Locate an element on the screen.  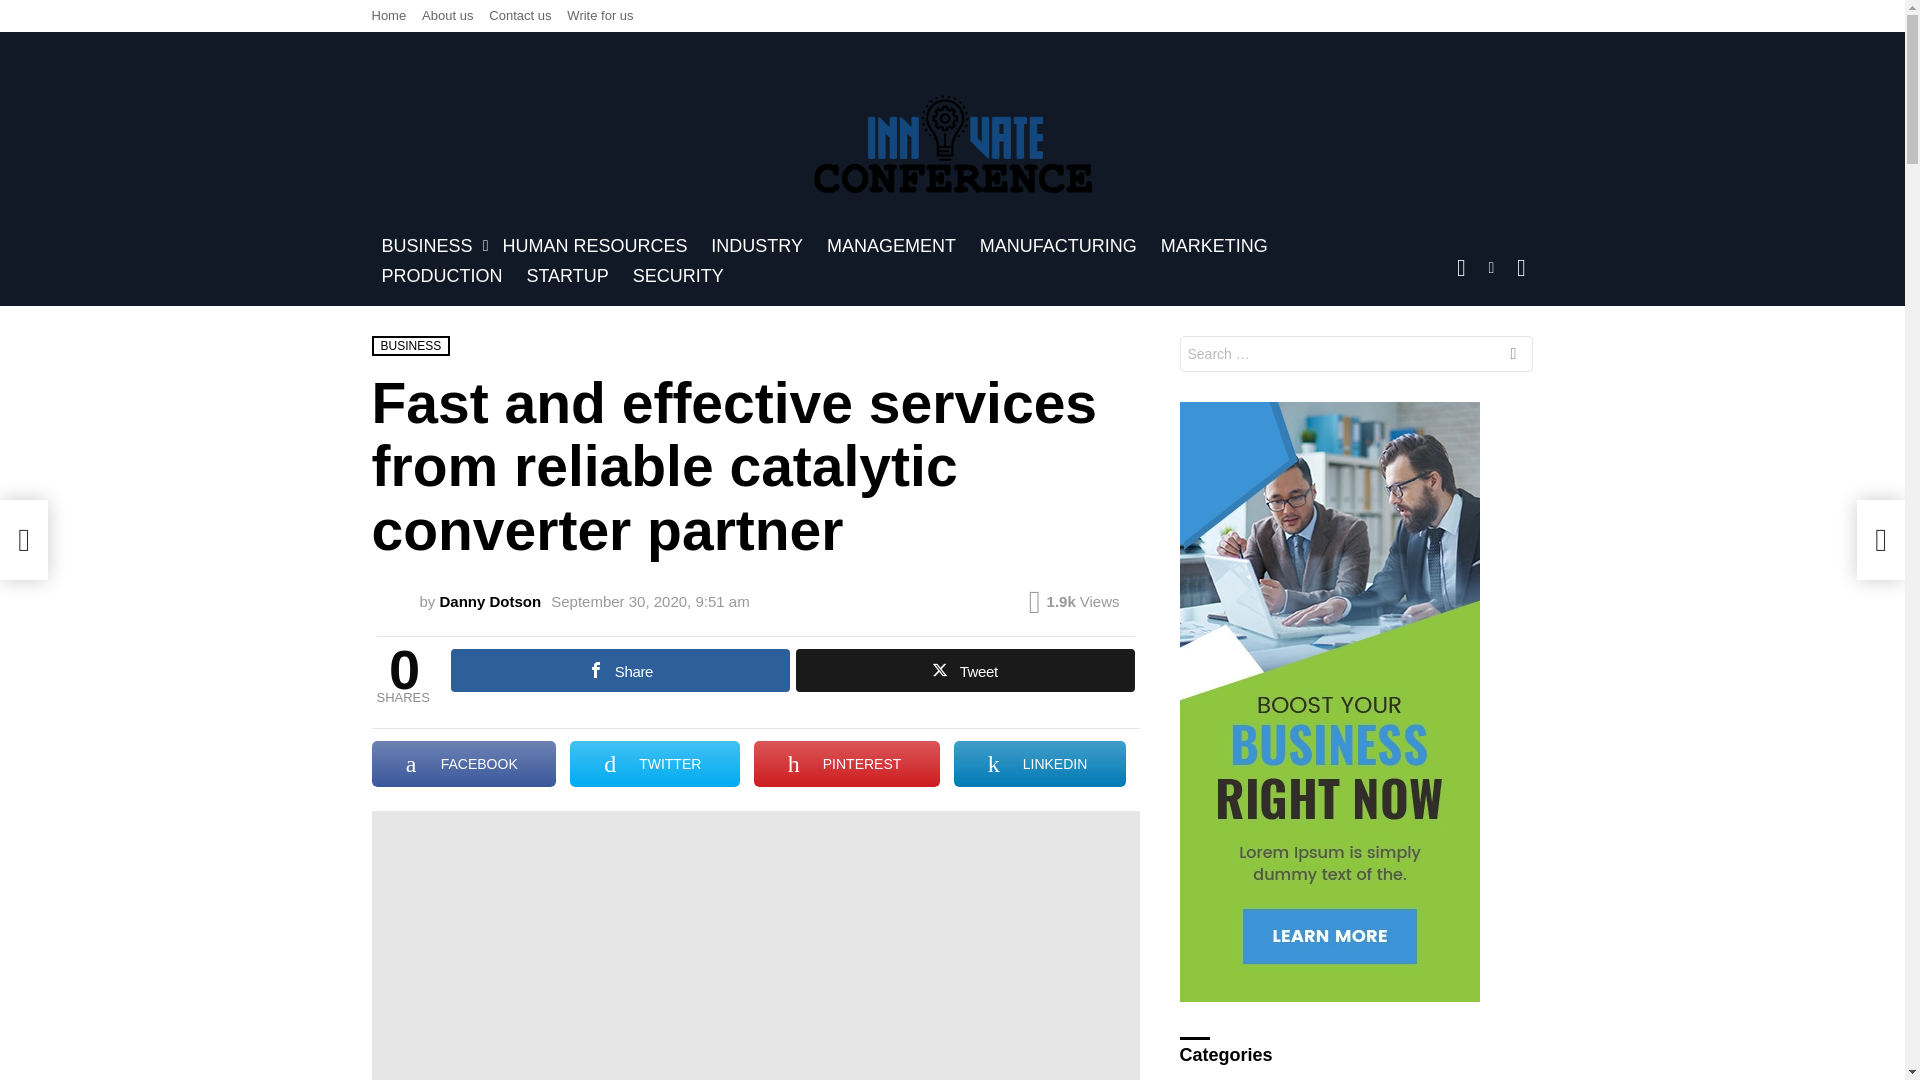
BUSINESS is located at coordinates (430, 246).